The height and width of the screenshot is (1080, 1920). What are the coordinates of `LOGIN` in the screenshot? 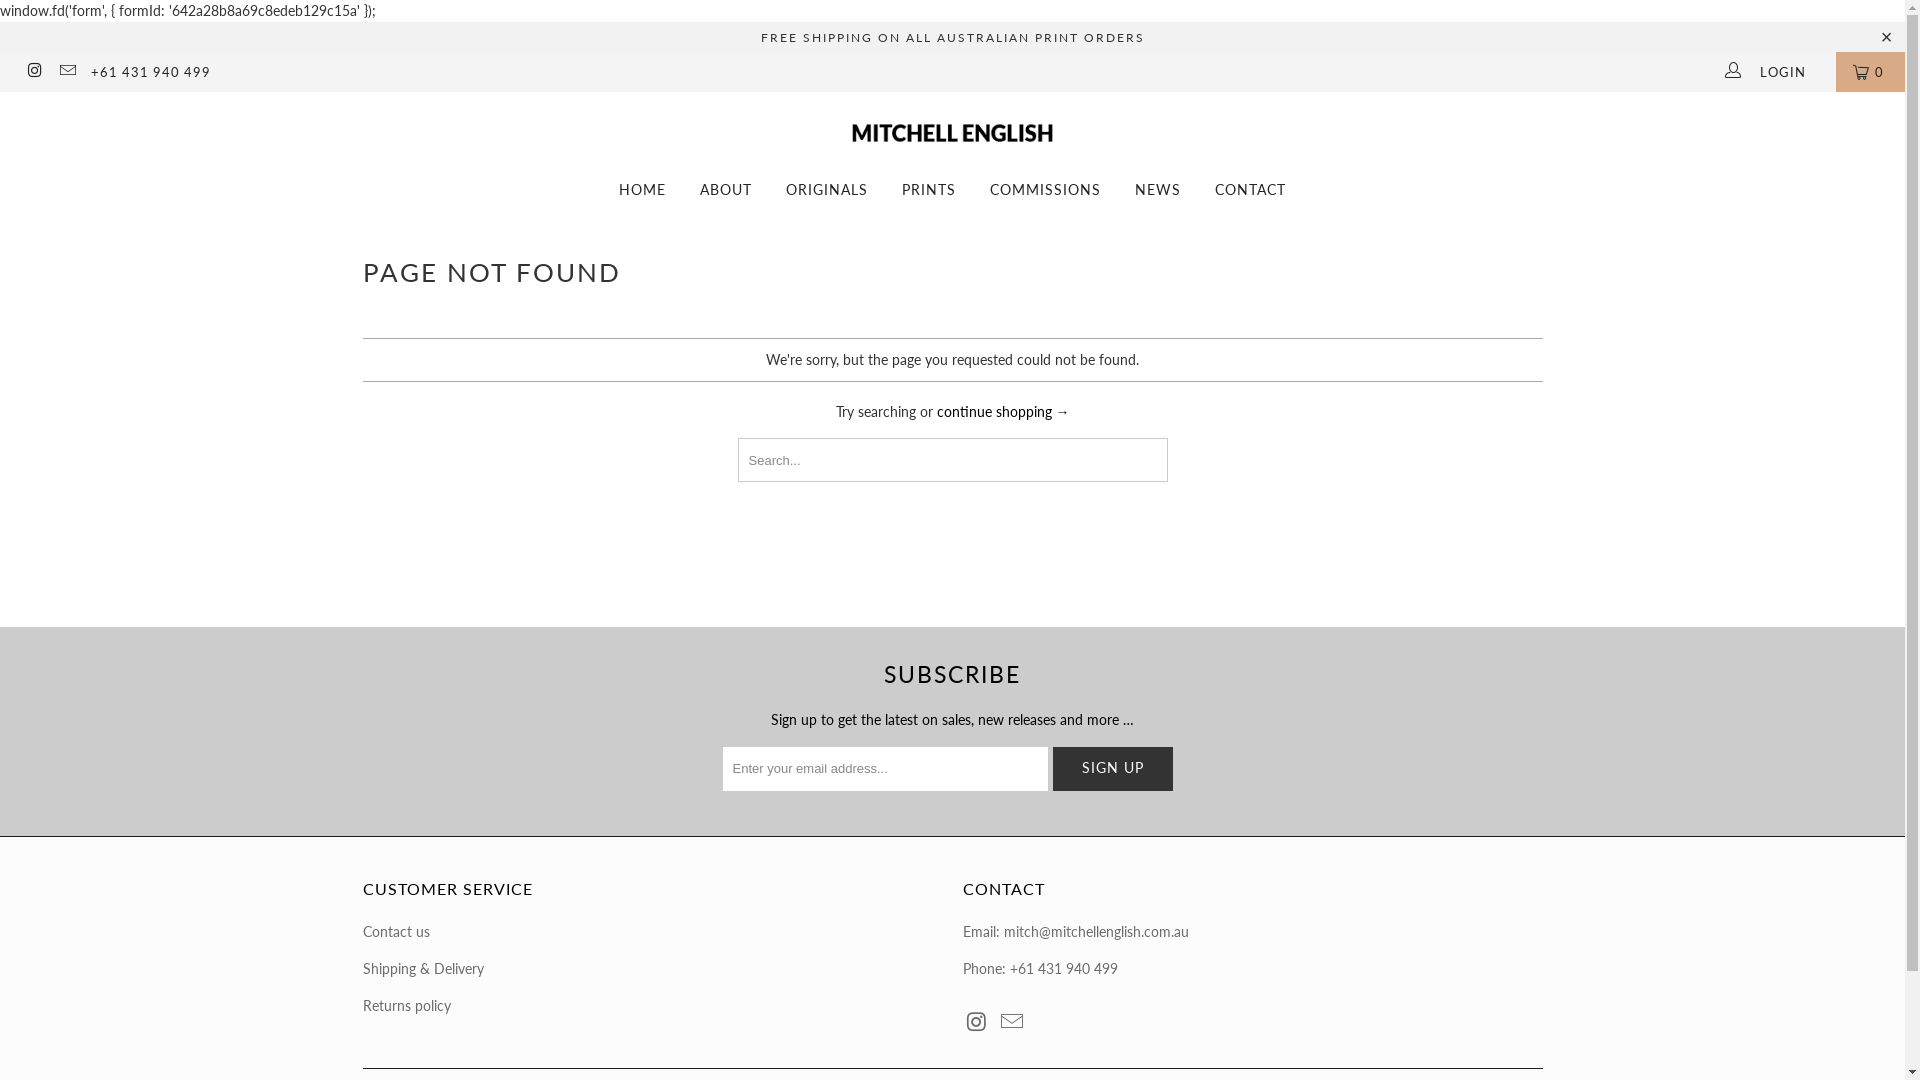 It's located at (1771, 72).